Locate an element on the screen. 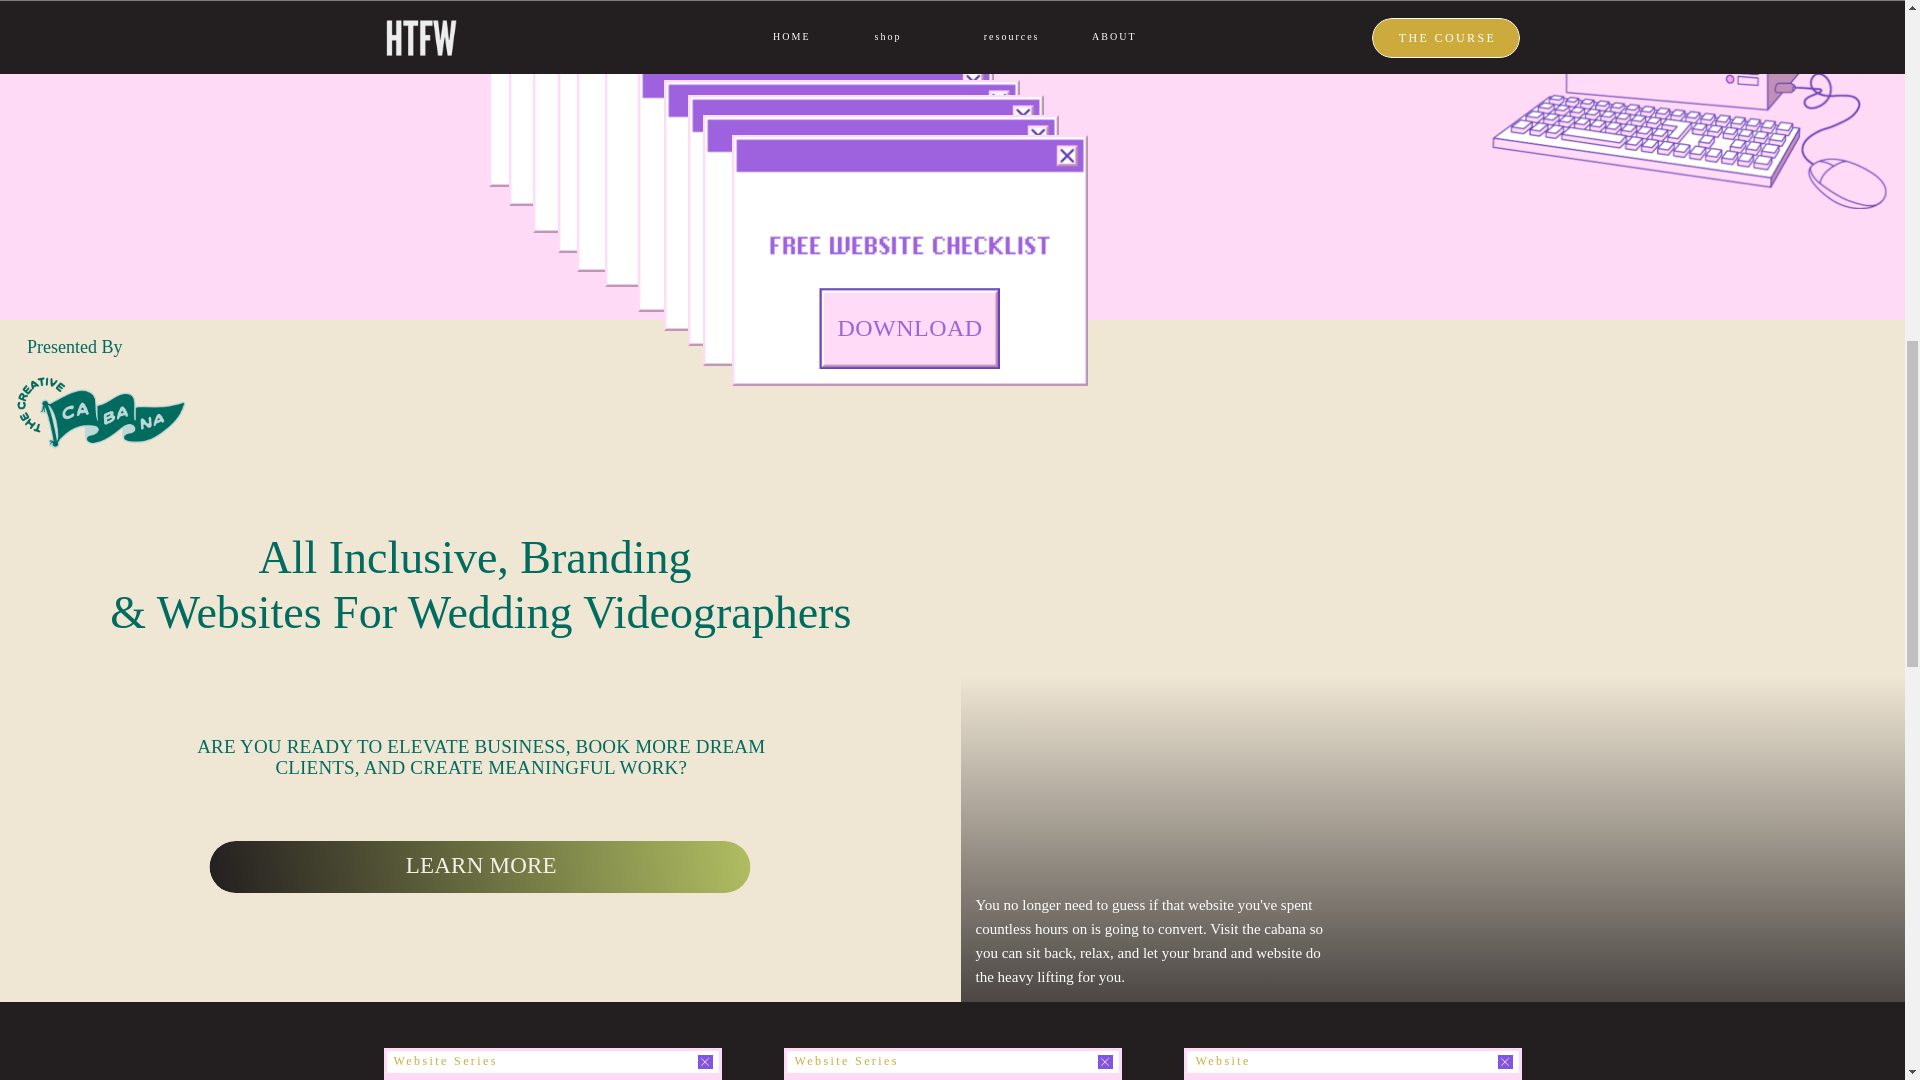  Website Series is located at coordinates (445, 1061).